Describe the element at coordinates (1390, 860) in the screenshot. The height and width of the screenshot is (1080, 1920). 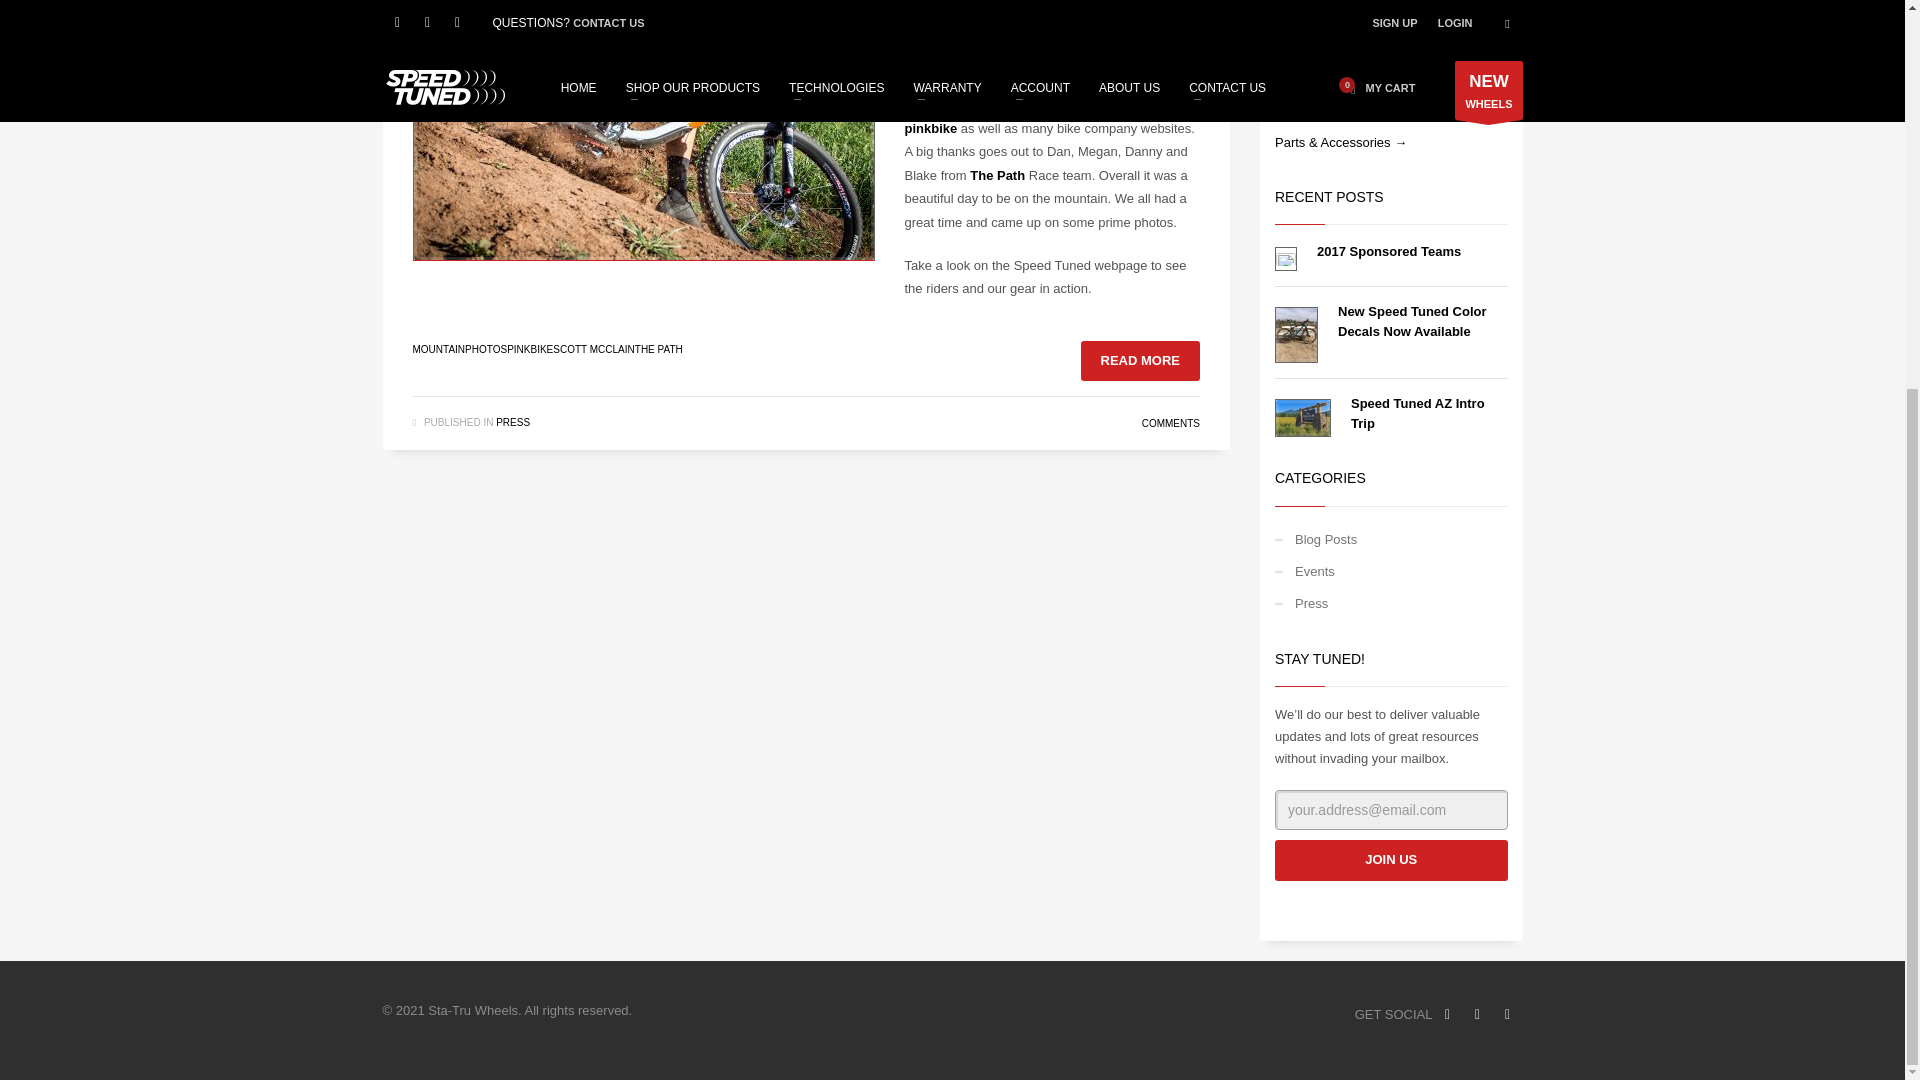
I see `JOIN US` at that location.